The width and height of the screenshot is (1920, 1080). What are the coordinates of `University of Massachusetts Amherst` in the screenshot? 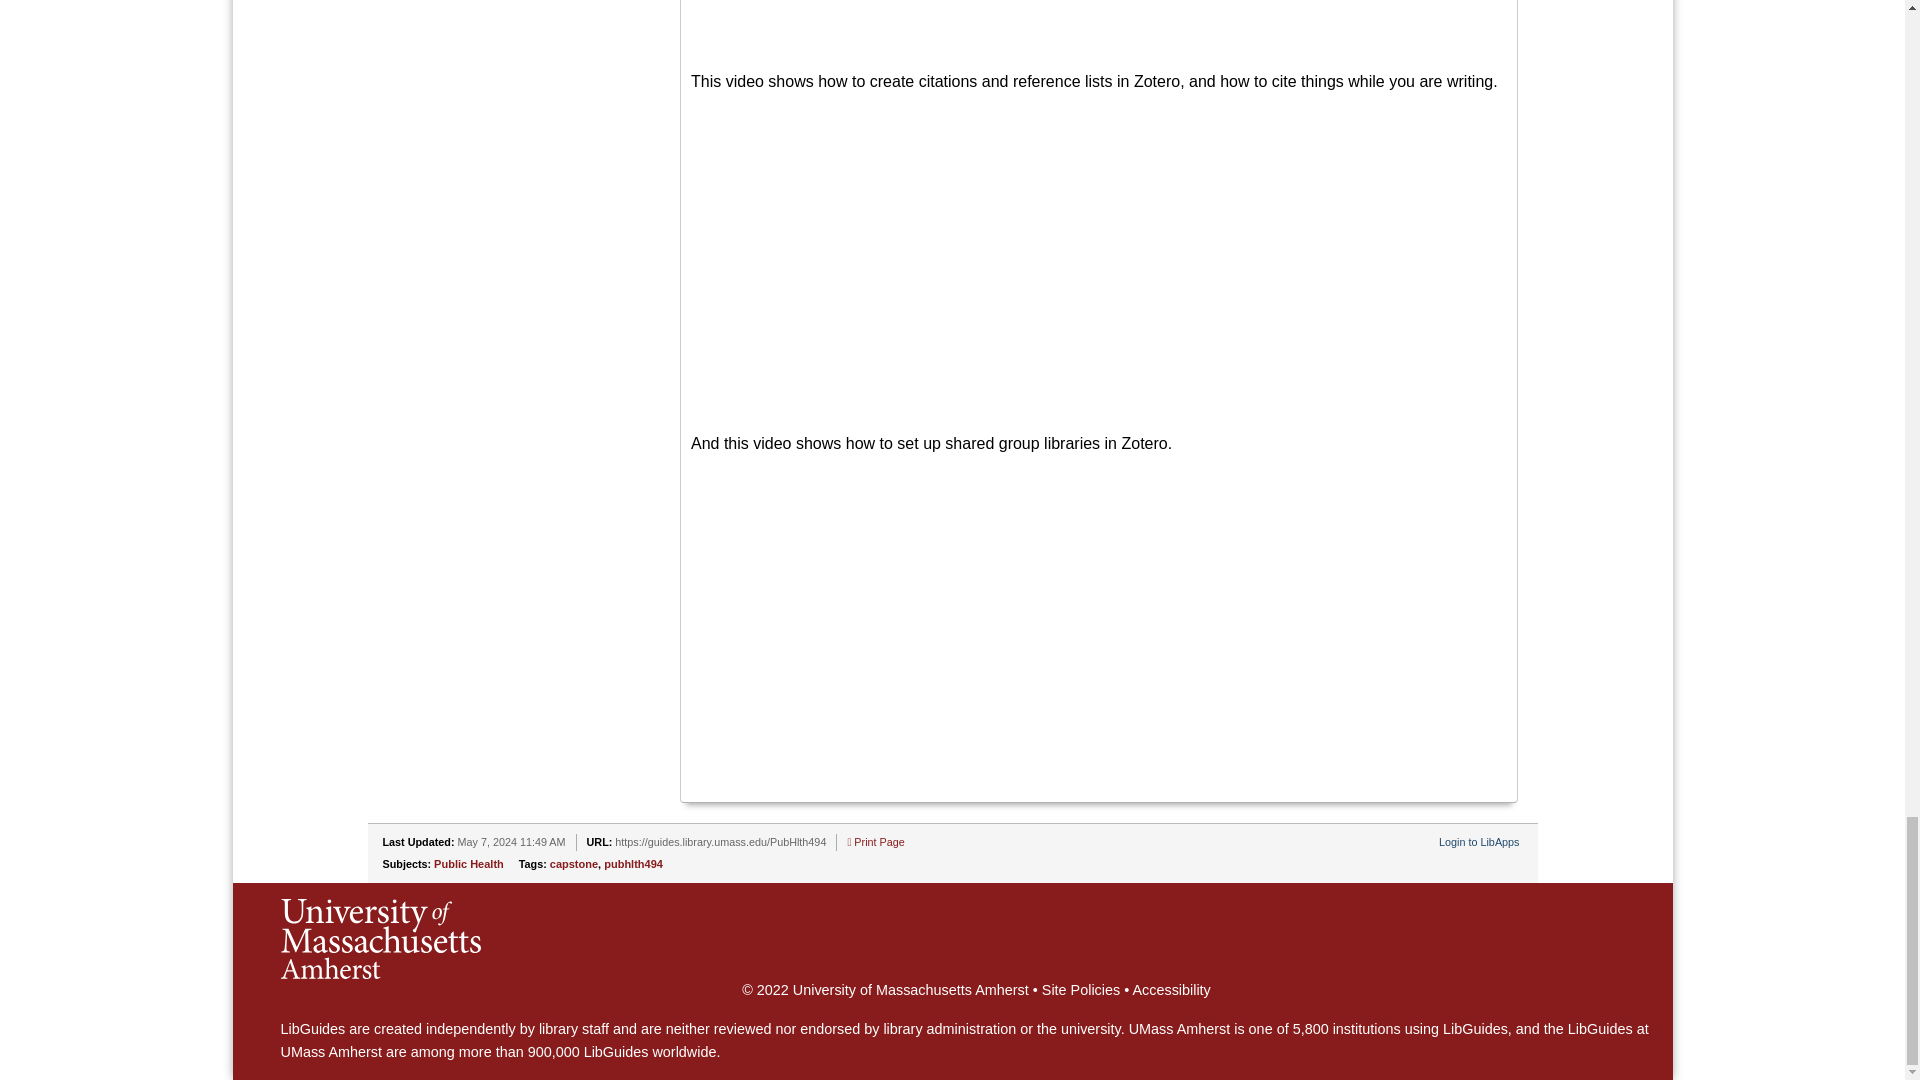 It's located at (380, 938).